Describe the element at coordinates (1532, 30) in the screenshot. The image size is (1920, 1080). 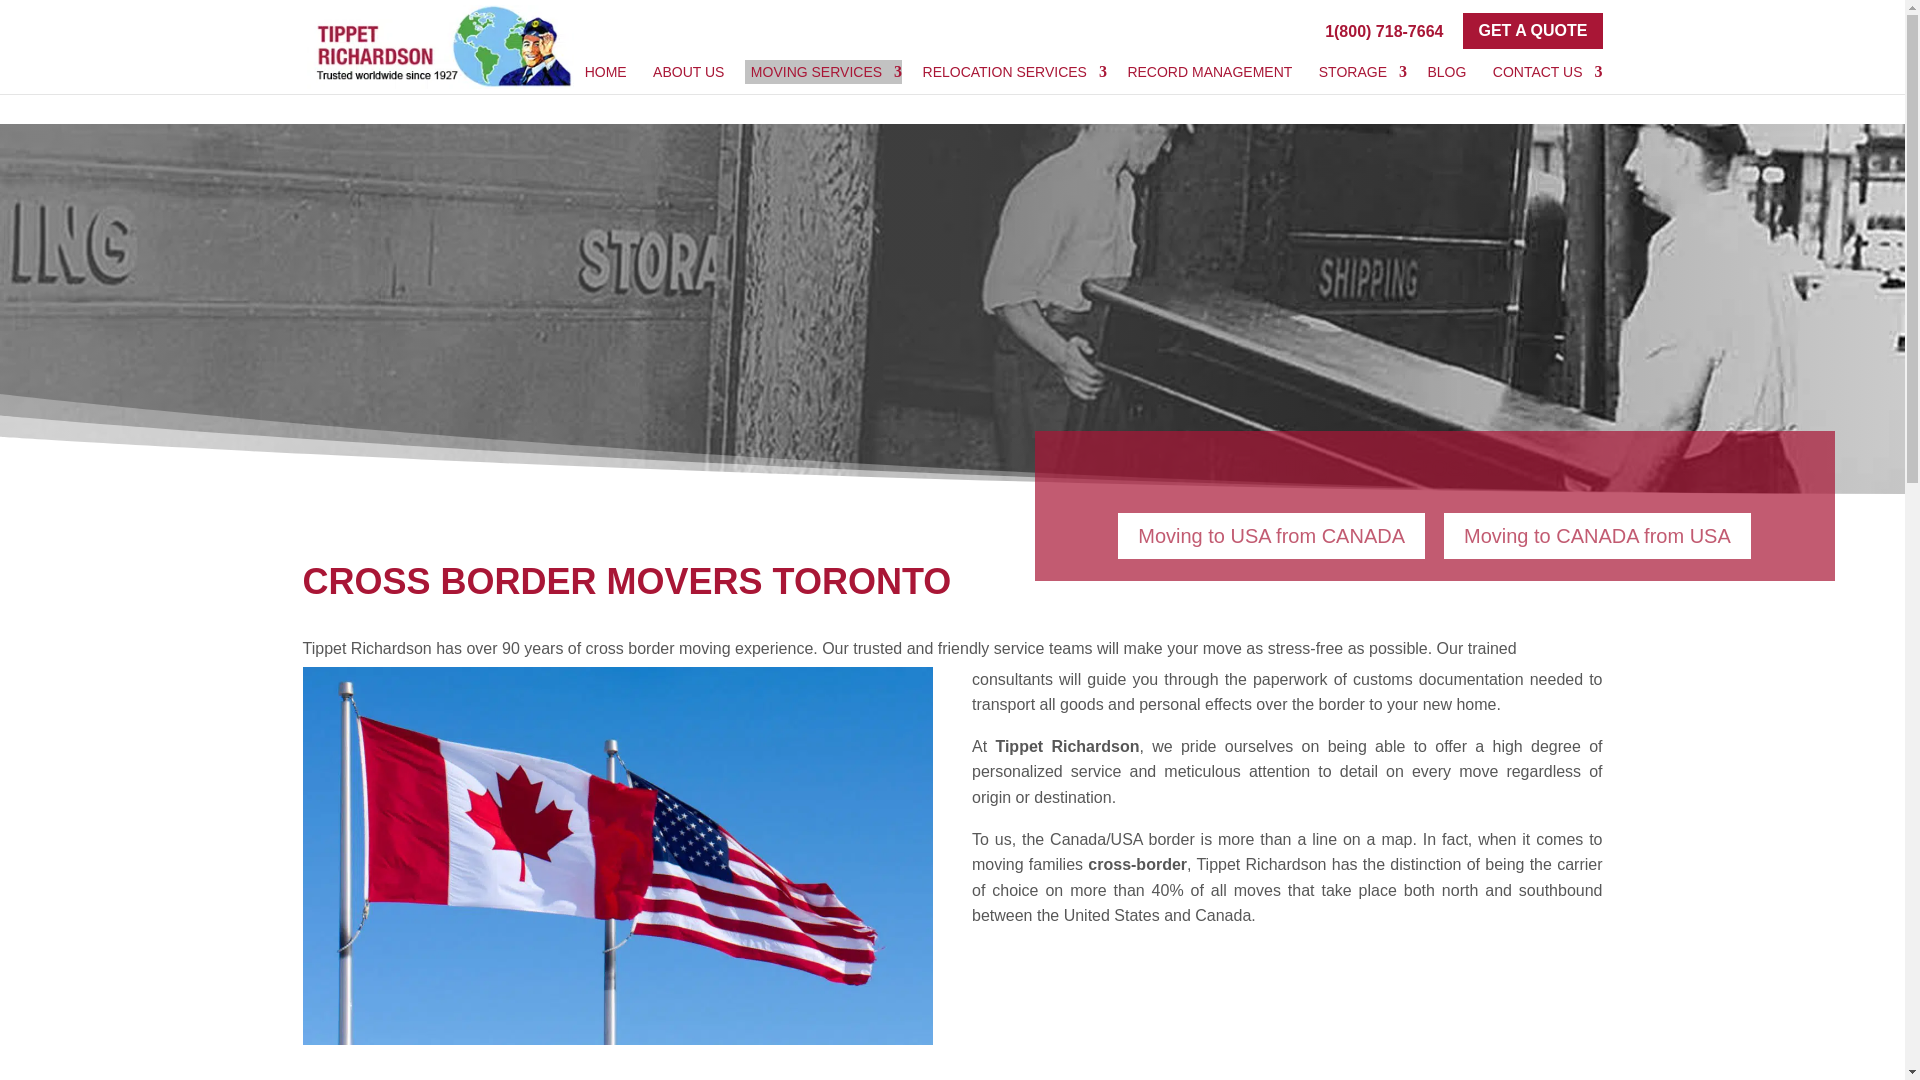
I see `GET A QUOTE` at that location.